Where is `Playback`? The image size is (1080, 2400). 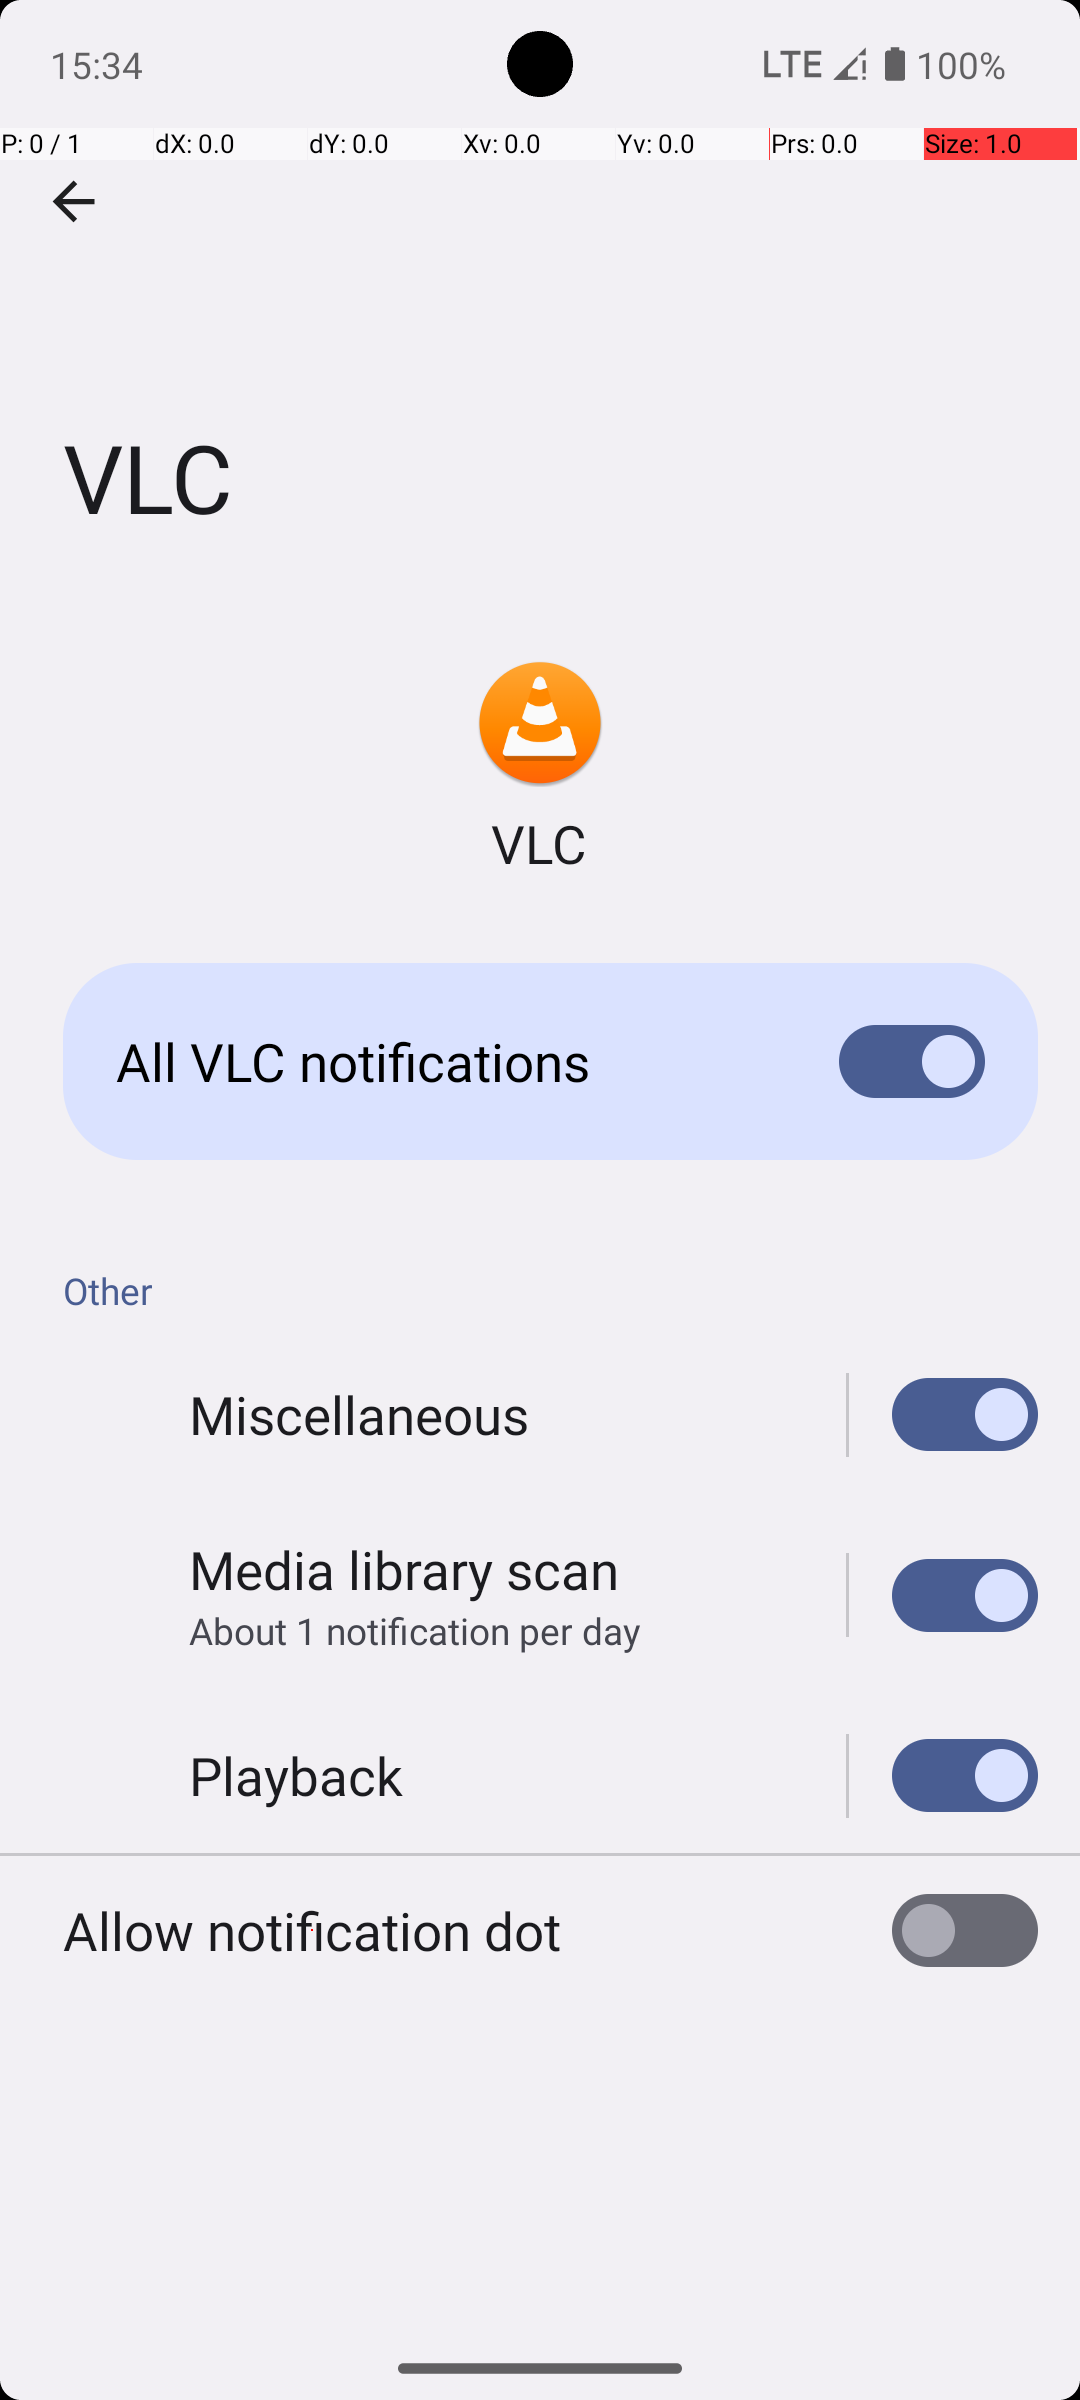 Playback is located at coordinates (296, 1776).